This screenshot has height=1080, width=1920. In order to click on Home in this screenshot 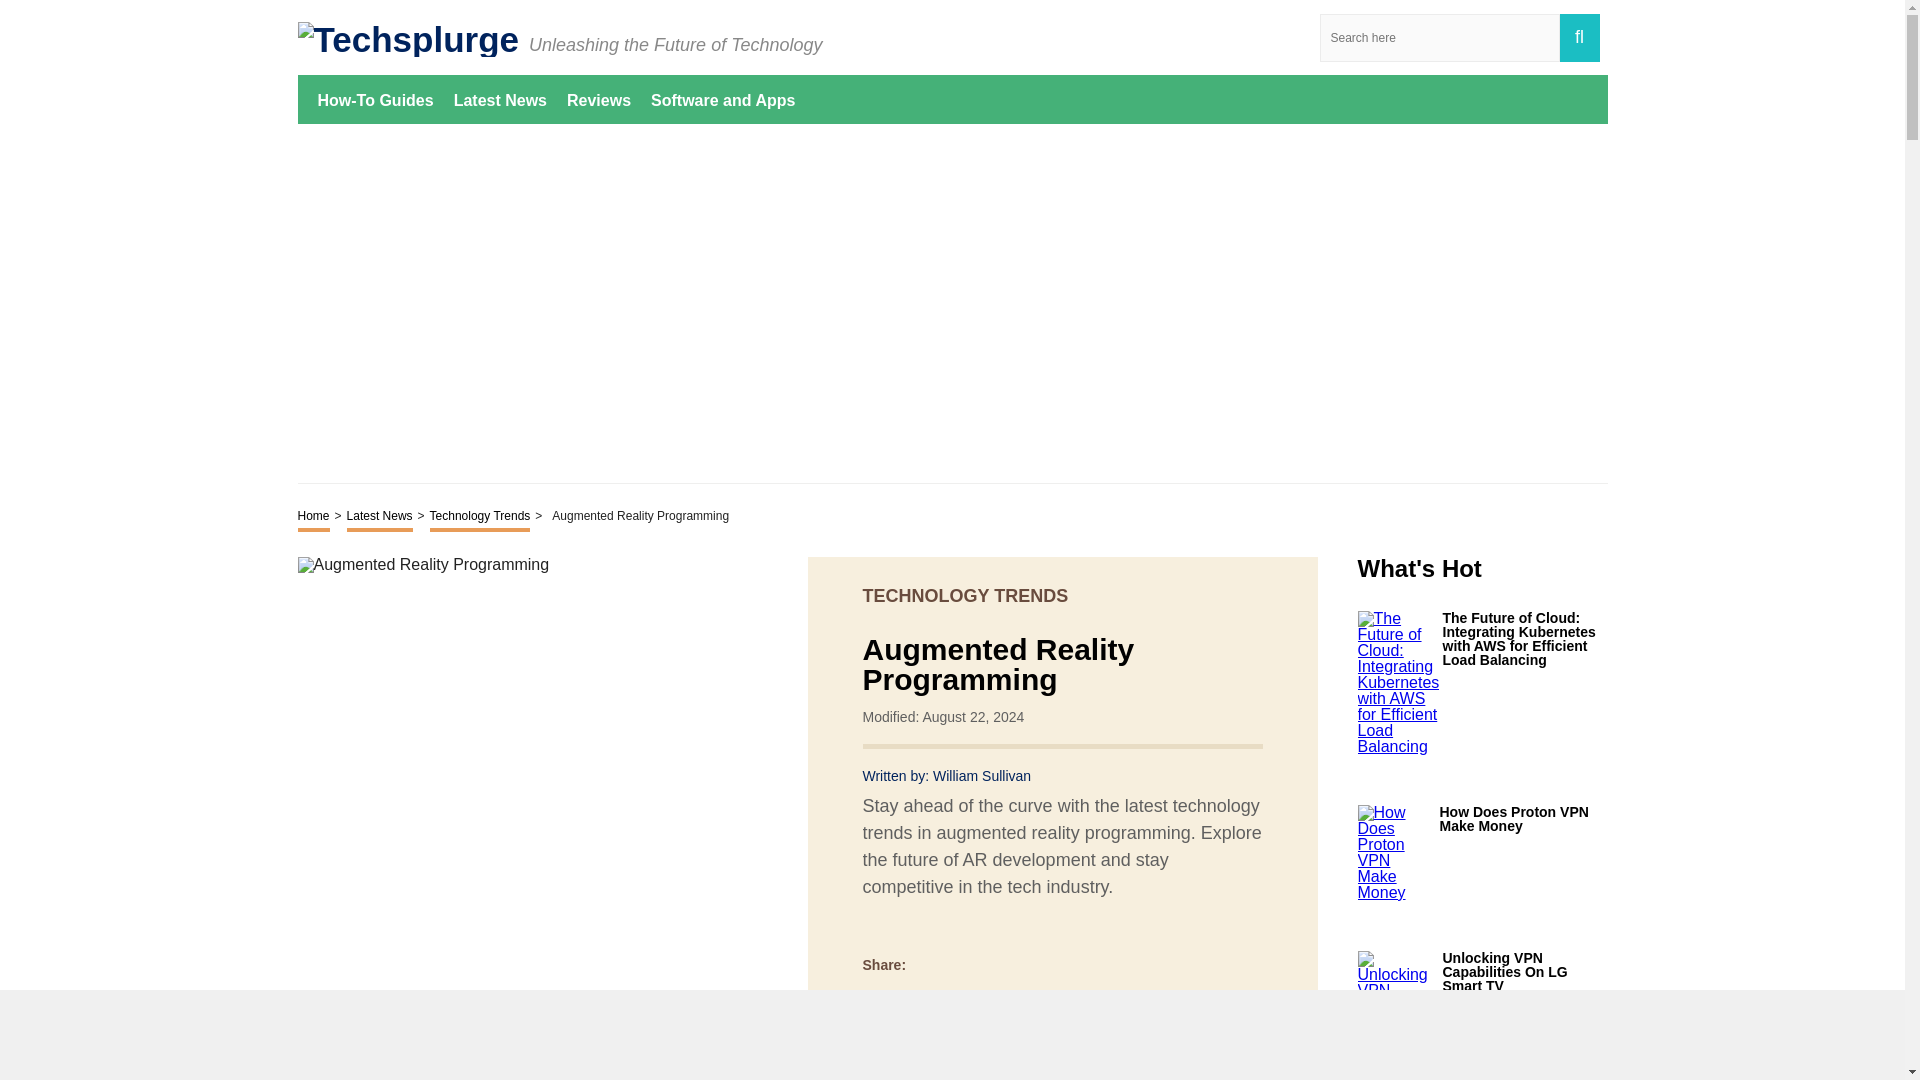, I will do `click(314, 518)`.